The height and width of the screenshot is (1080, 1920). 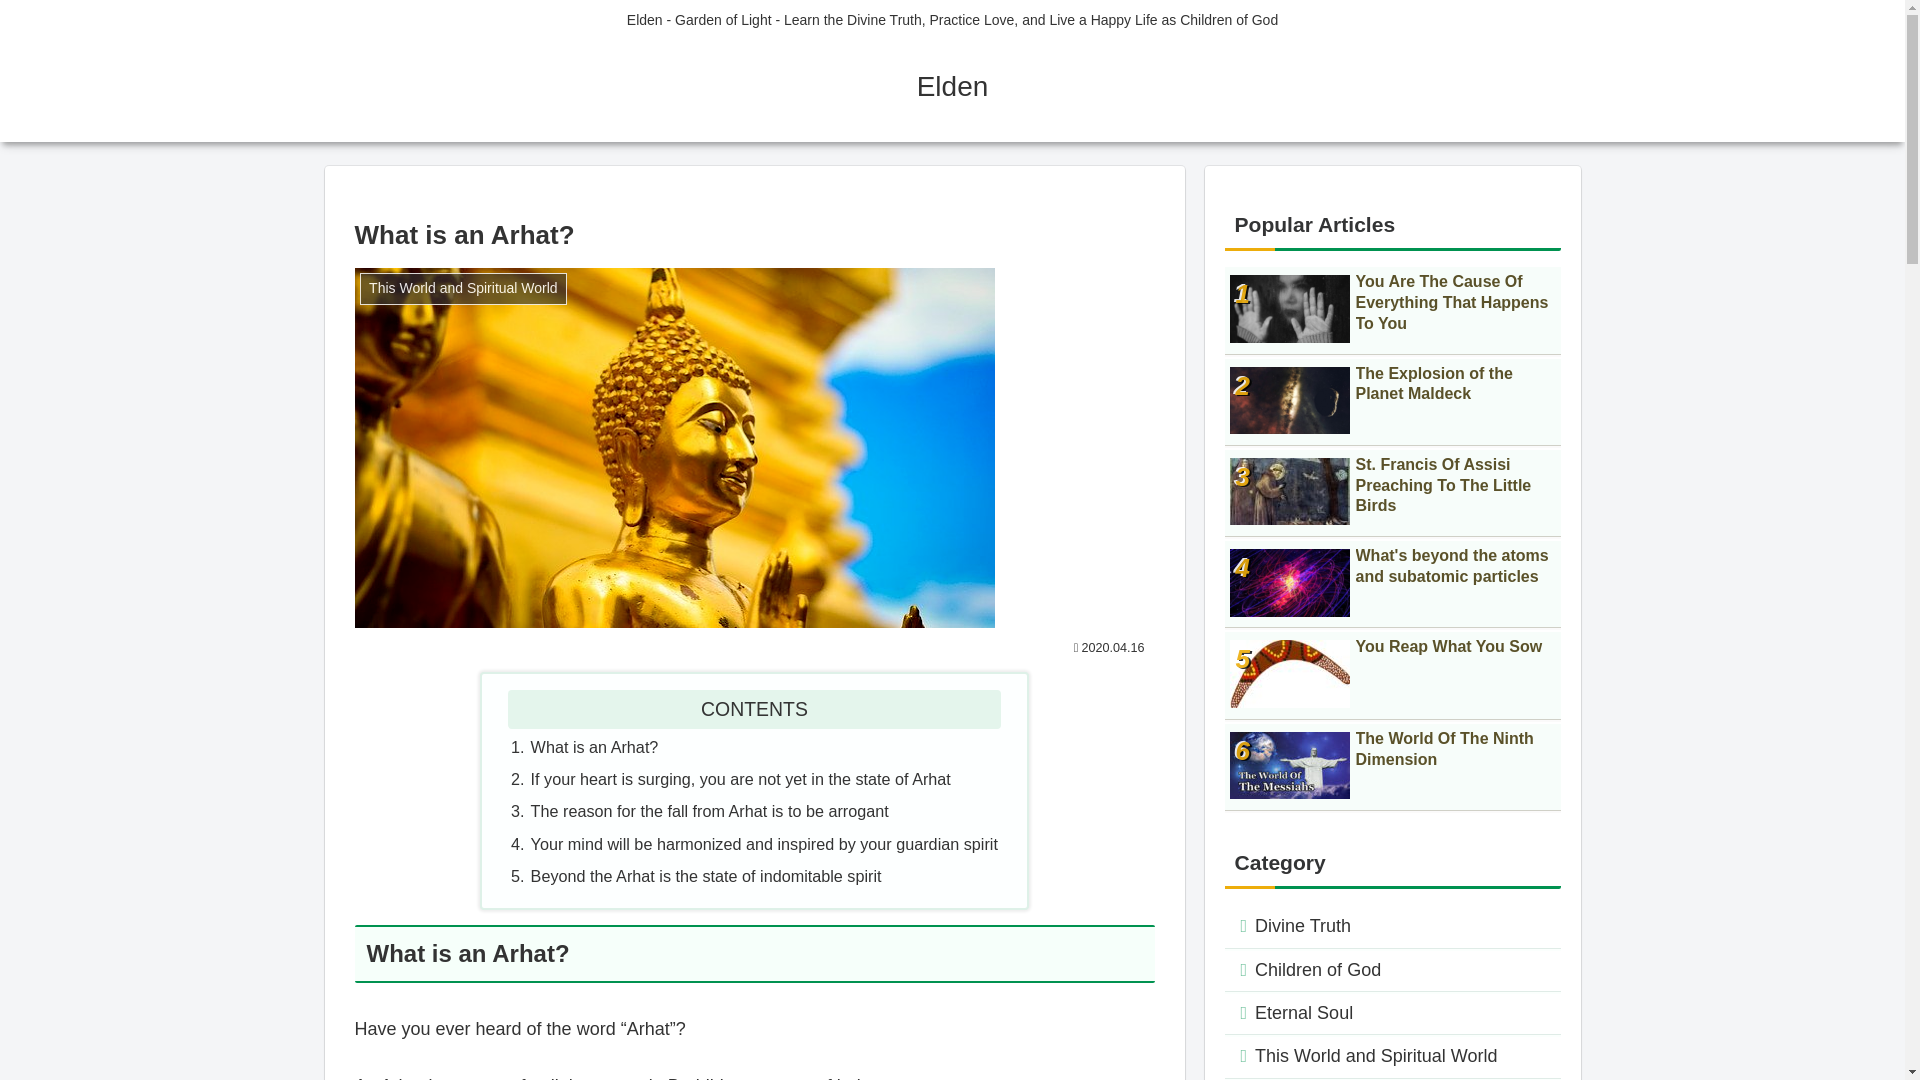 What do you see at coordinates (706, 876) in the screenshot?
I see `Beyond the Arhat is the state of indomitable spirit` at bounding box center [706, 876].